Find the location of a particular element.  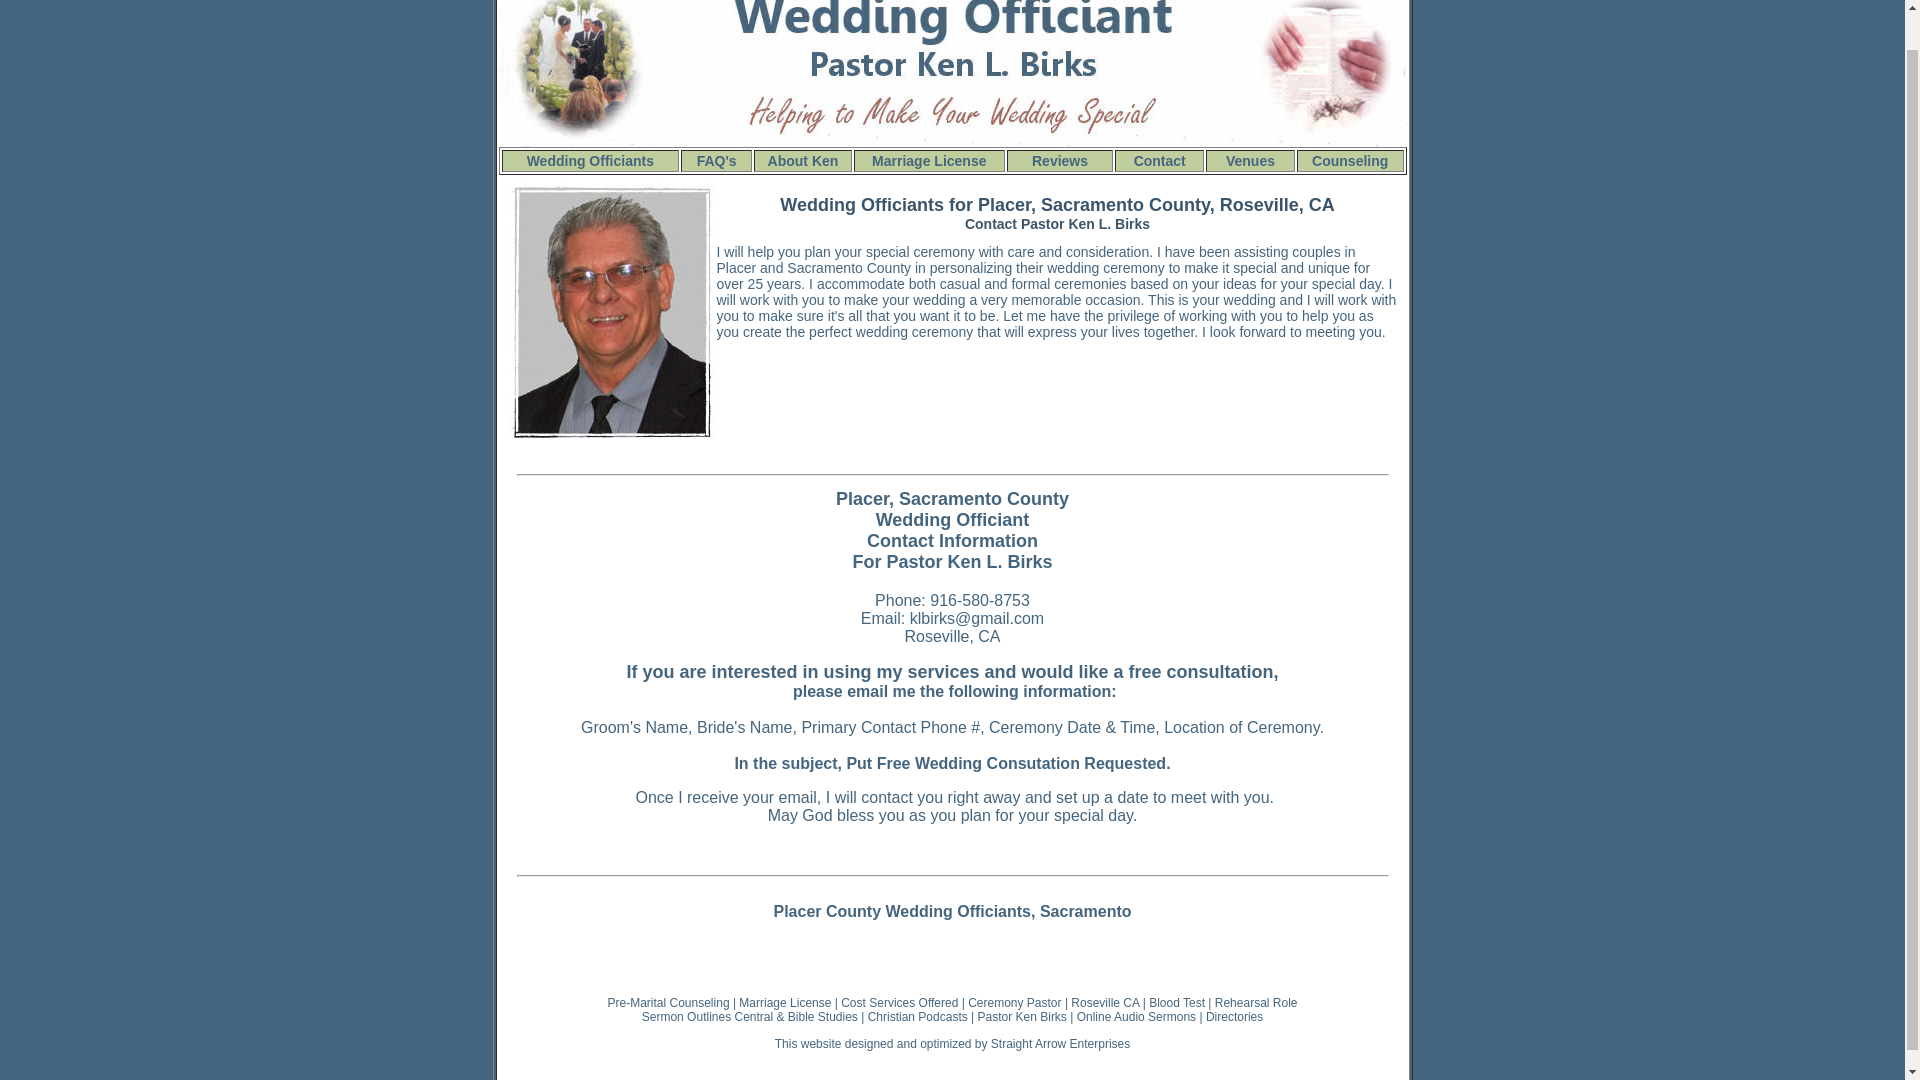

Roseville CA is located at coordinates (1104, 1002).